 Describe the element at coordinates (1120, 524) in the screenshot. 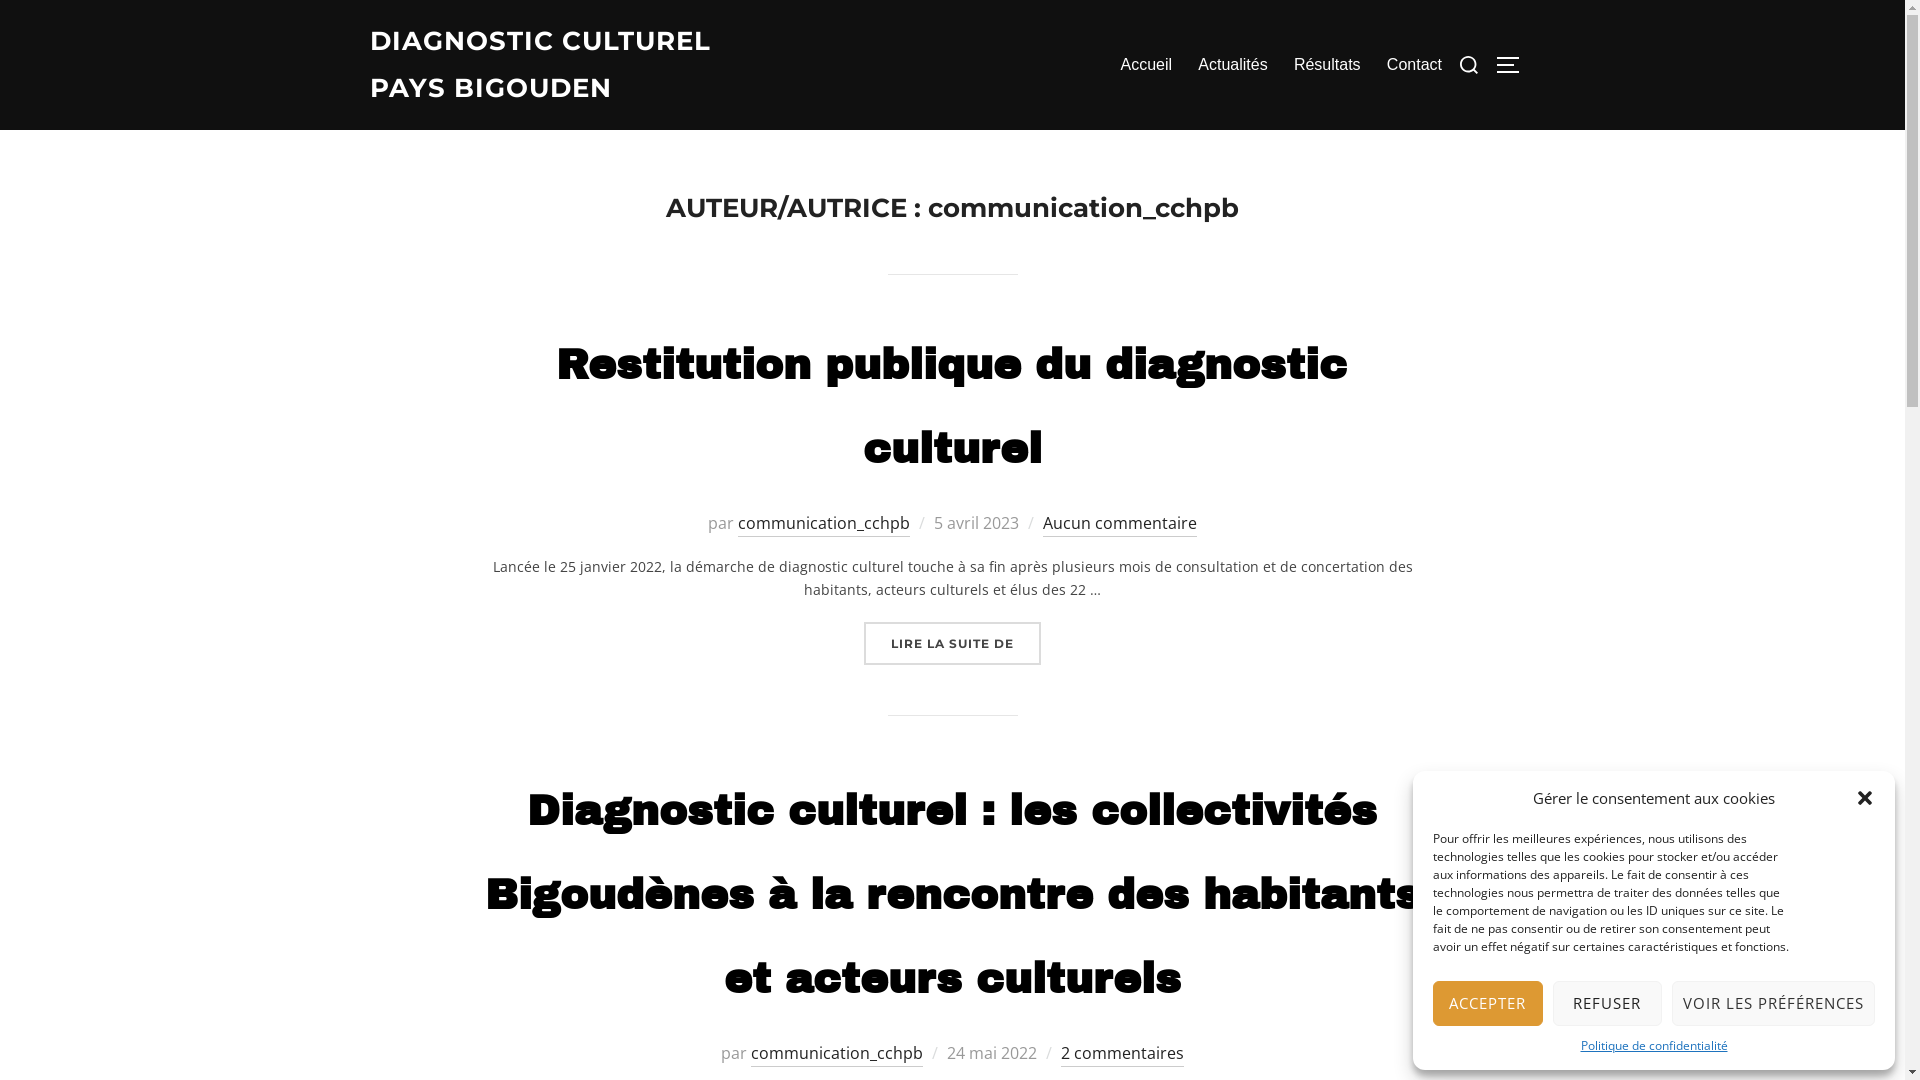

I see `Aucun commentaire` at that location.